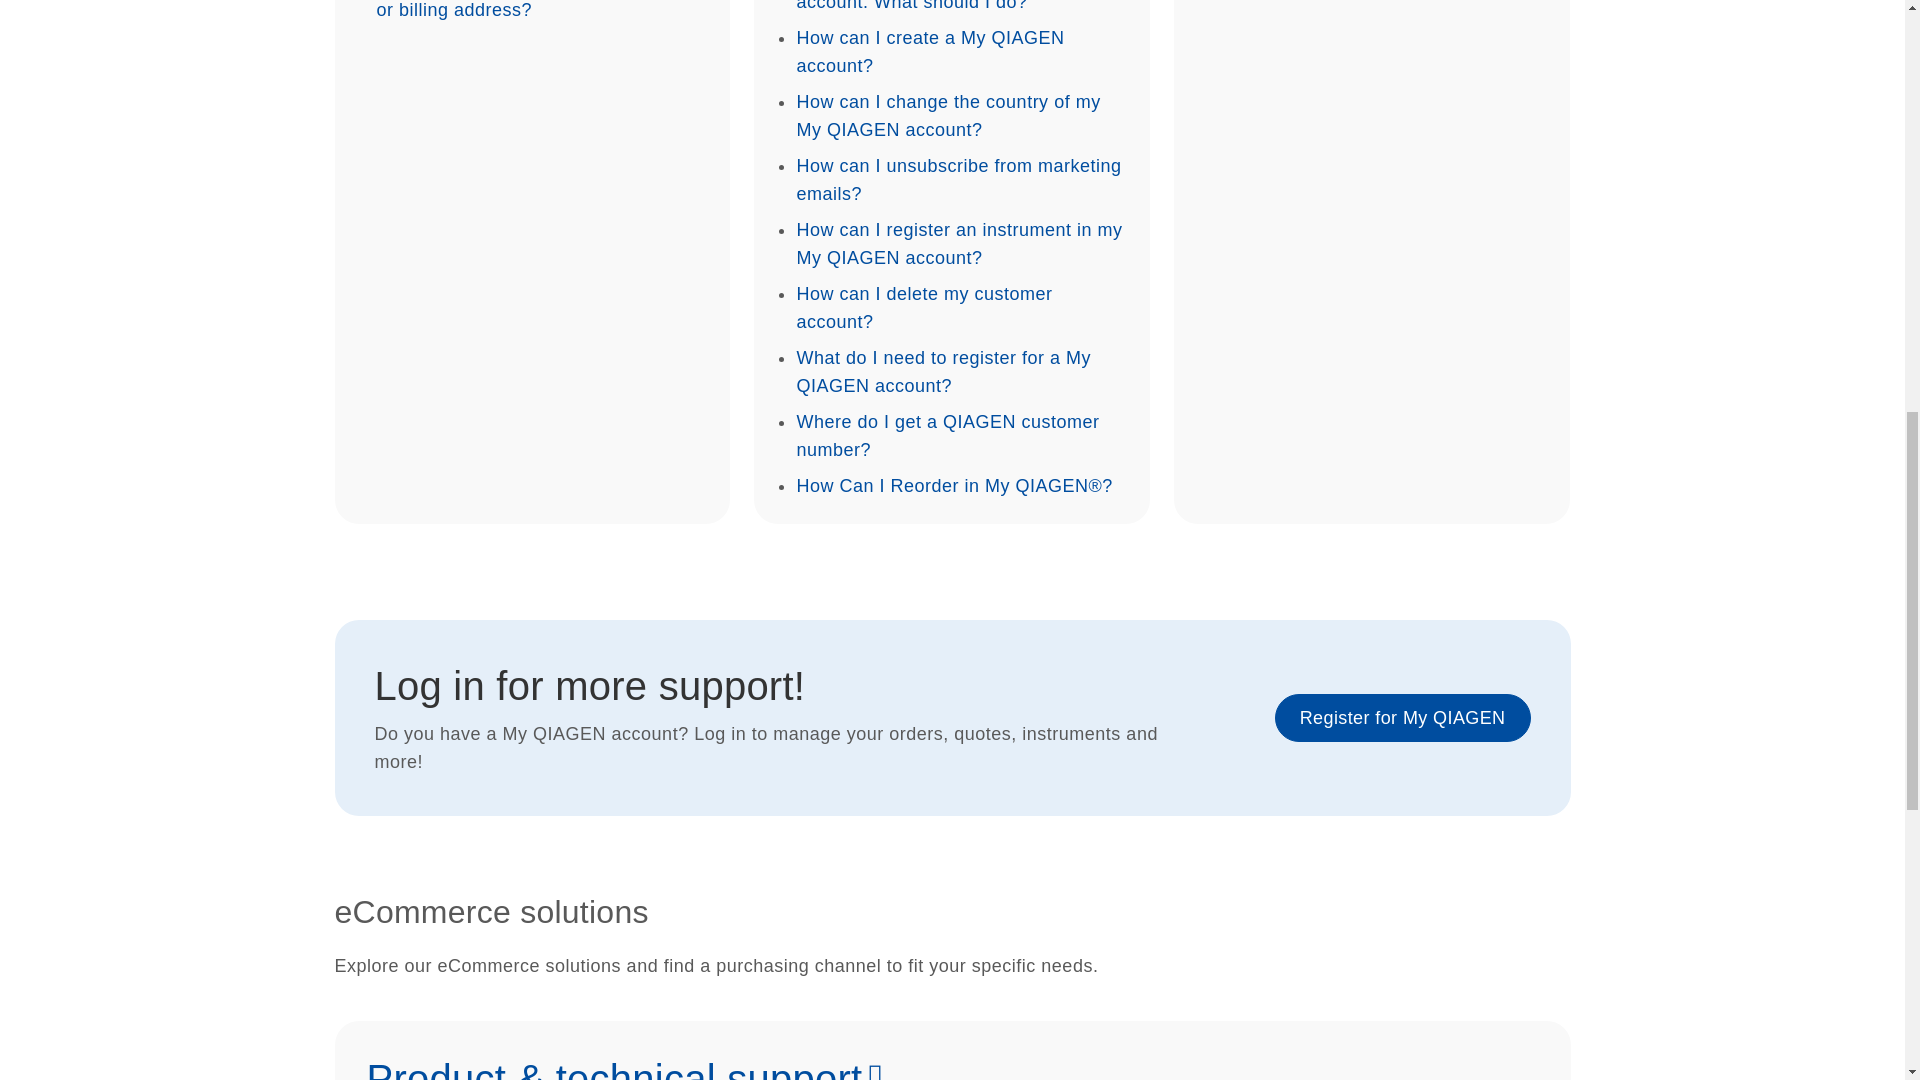 The height and width of the screenshot is (1080, 1920). Describe the element at coordinates (958, 180) in the screenshot. I see `How can I unsubscribe from marketing emails?` at that location.